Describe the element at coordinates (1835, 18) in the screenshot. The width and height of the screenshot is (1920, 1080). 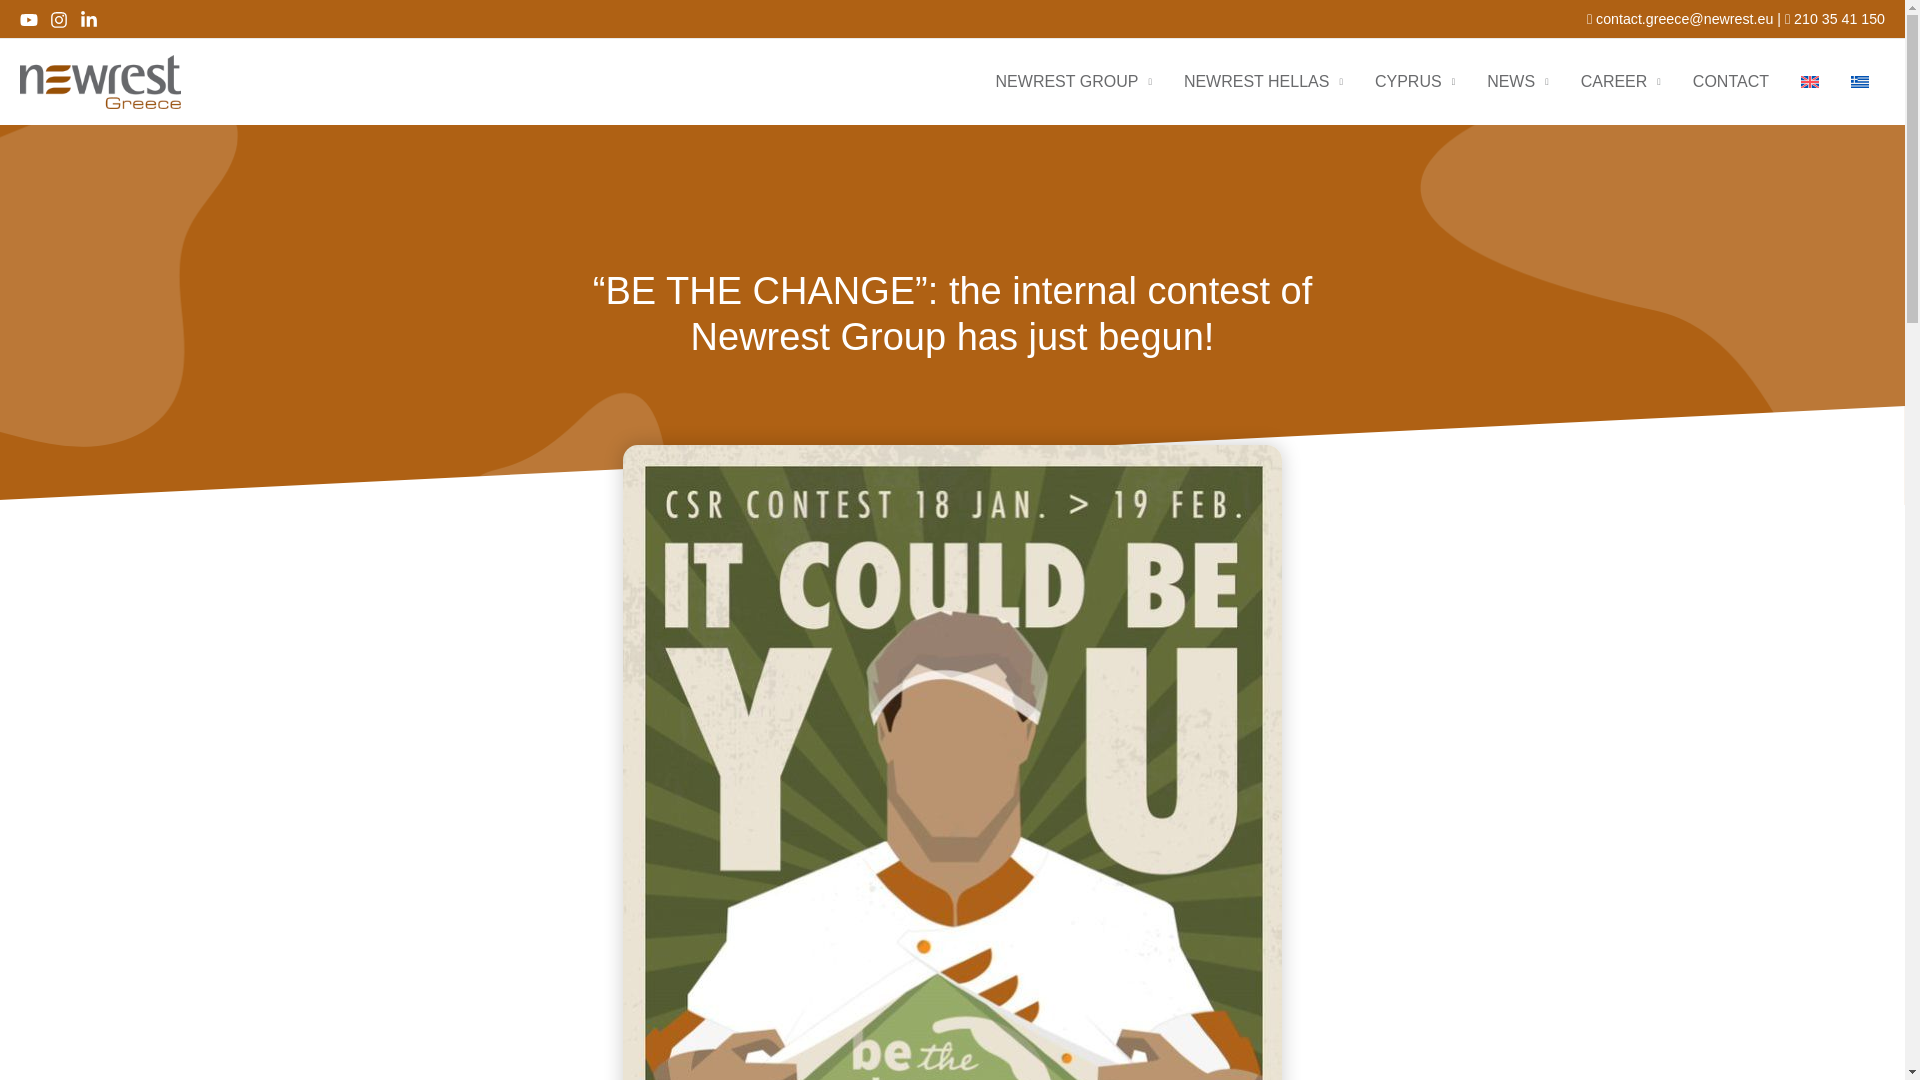
I see ` 210 35 41 150` at that location.